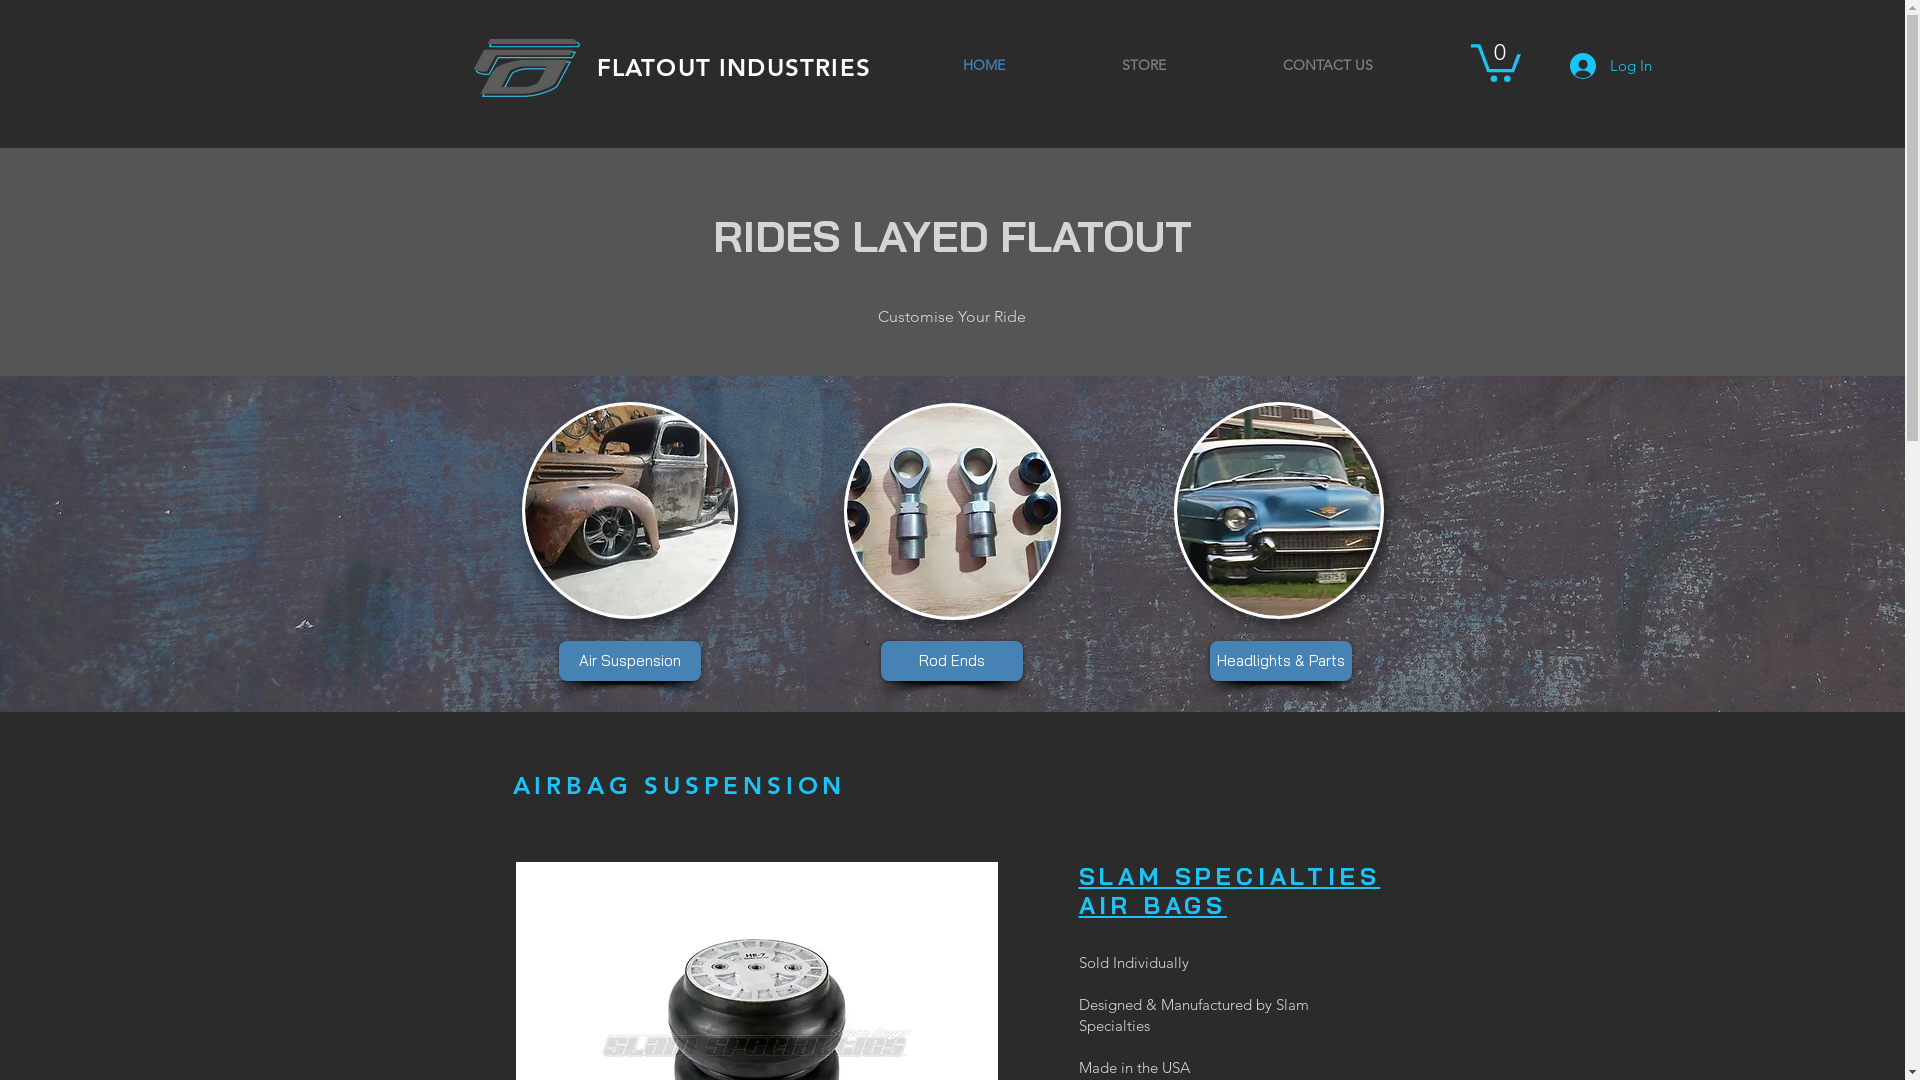  What do you see at coordinates (1328, 65) in the screenshot?
I see `CONTACT US` at bounding box center [1328, 65].